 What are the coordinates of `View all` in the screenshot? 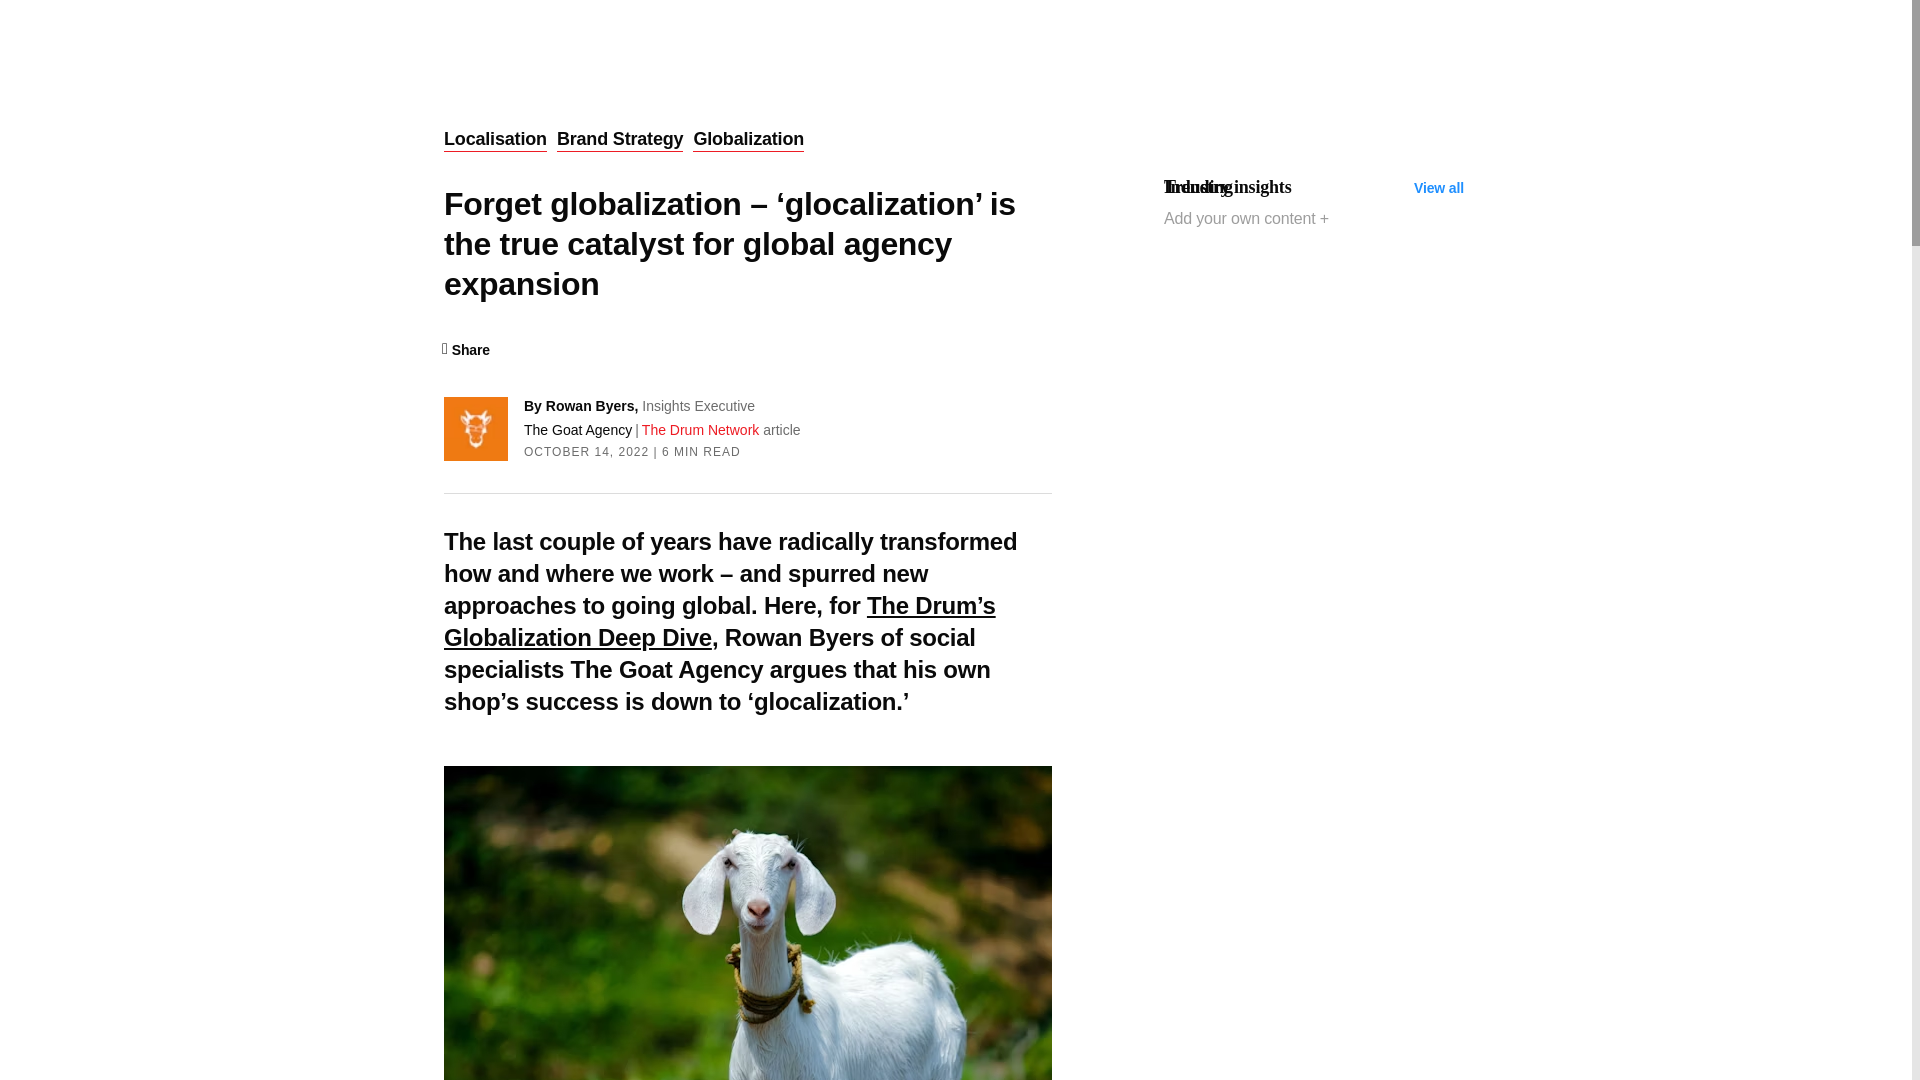 It's located at (1438, 188).